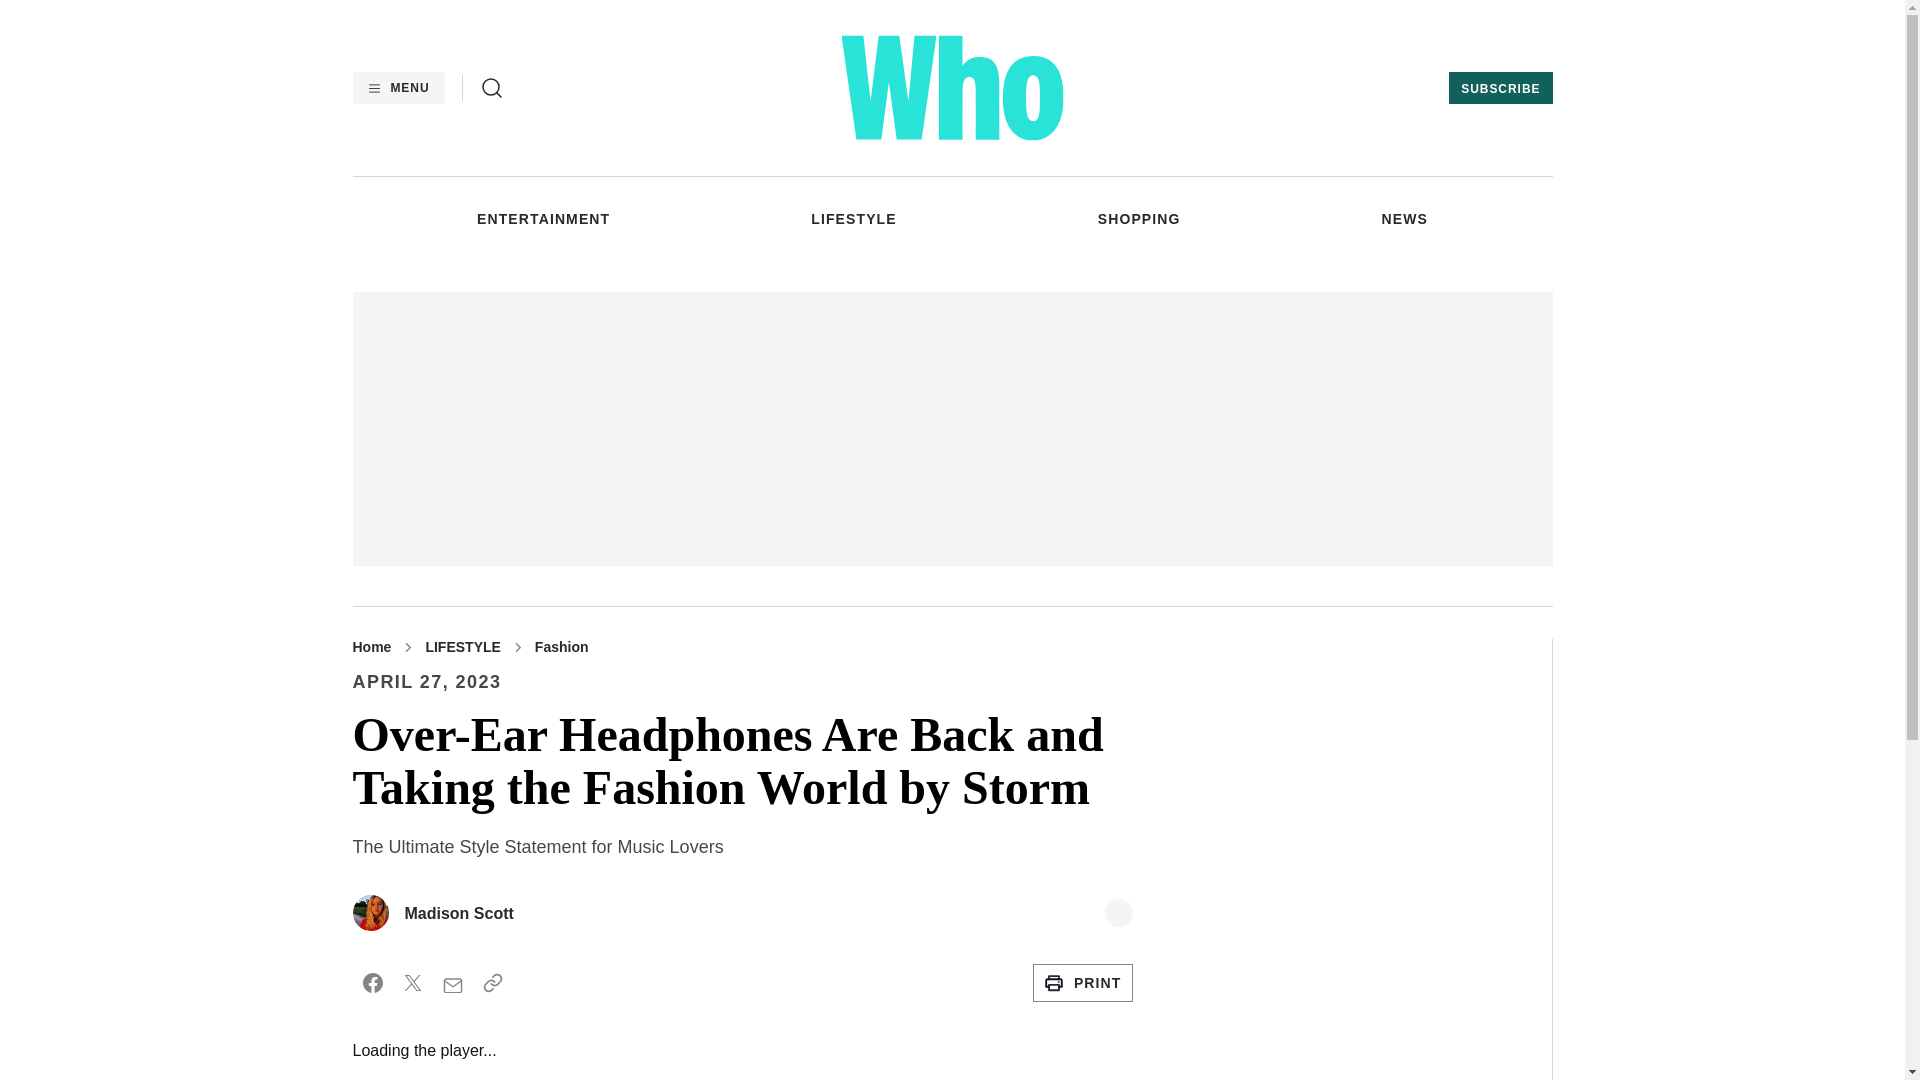 This screenshot has width=1920, height=1080. Describe the element at coordinates (397, 88) in the screenshot. I see `MENU` at that location.